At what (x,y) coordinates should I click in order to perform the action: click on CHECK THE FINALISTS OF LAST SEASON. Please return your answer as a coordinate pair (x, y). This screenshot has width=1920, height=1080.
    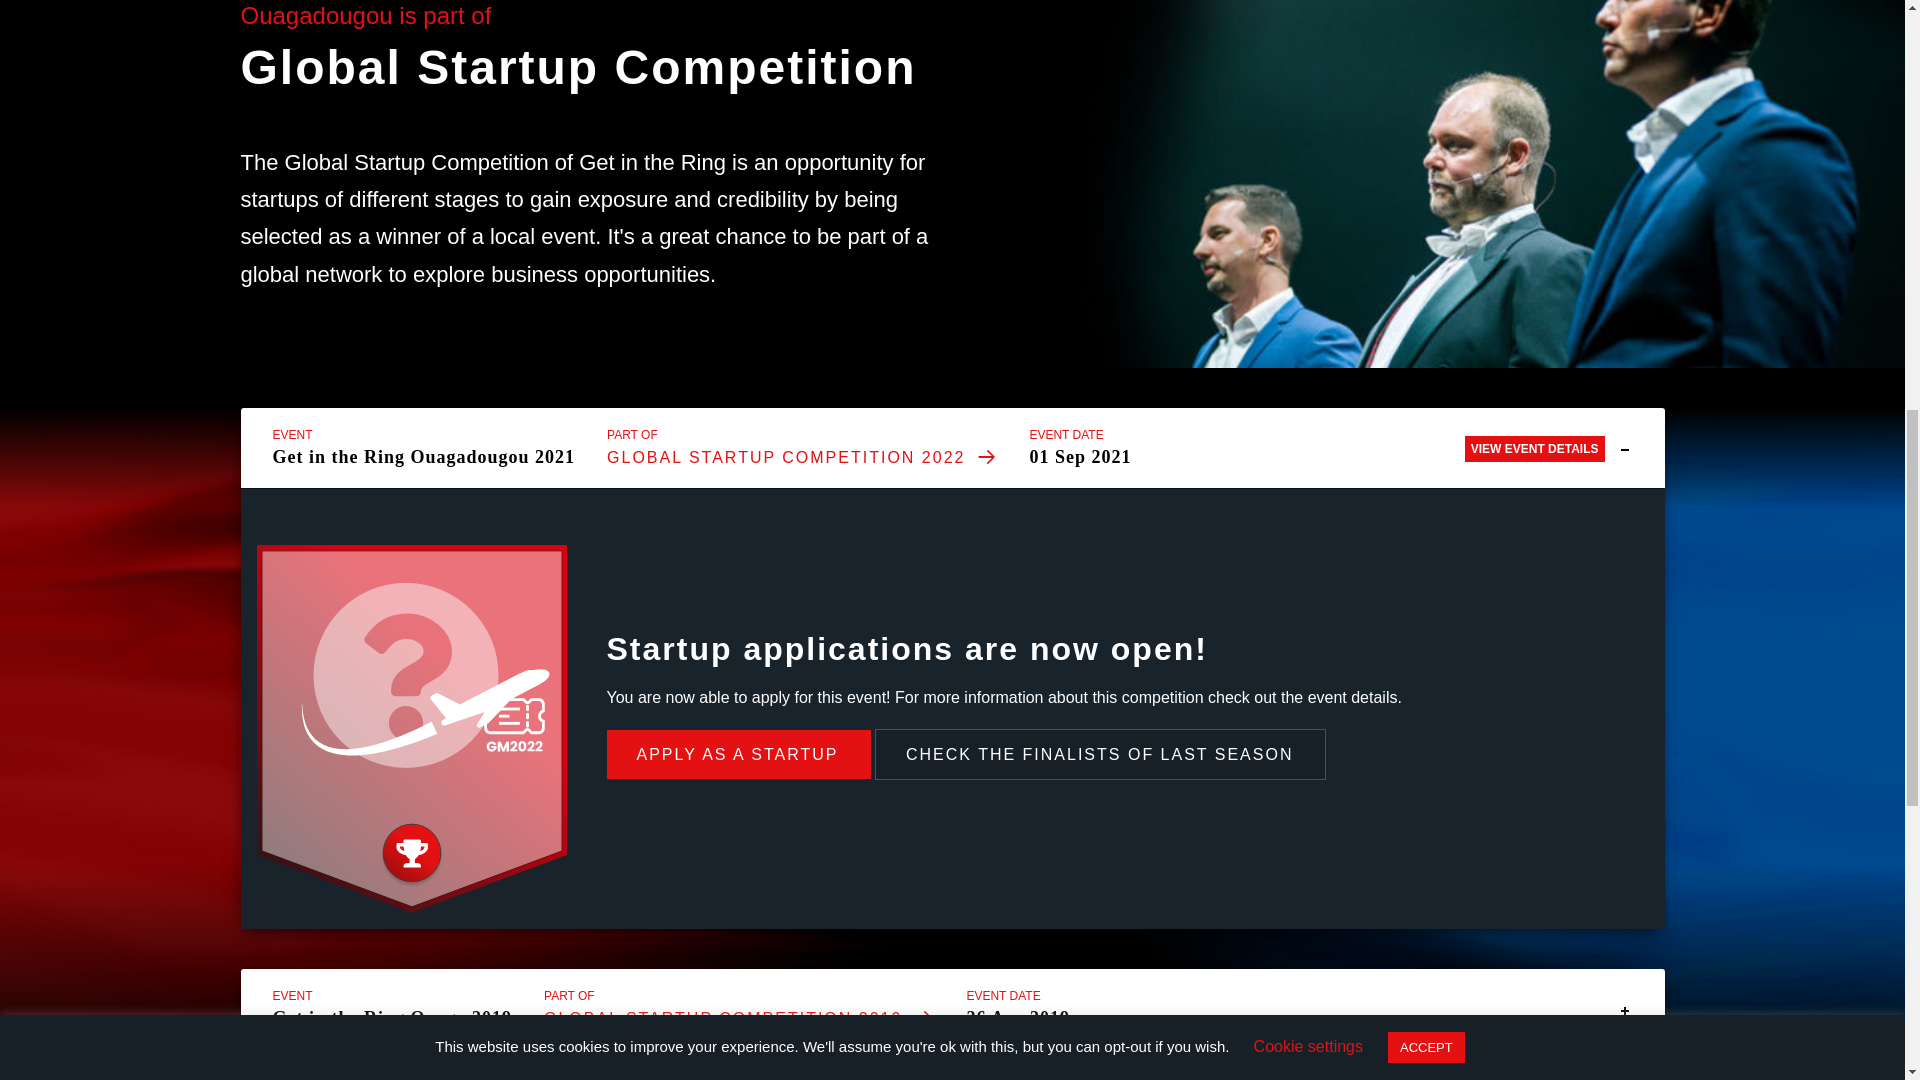
    Looking at the image, I should click on (1100, 752).